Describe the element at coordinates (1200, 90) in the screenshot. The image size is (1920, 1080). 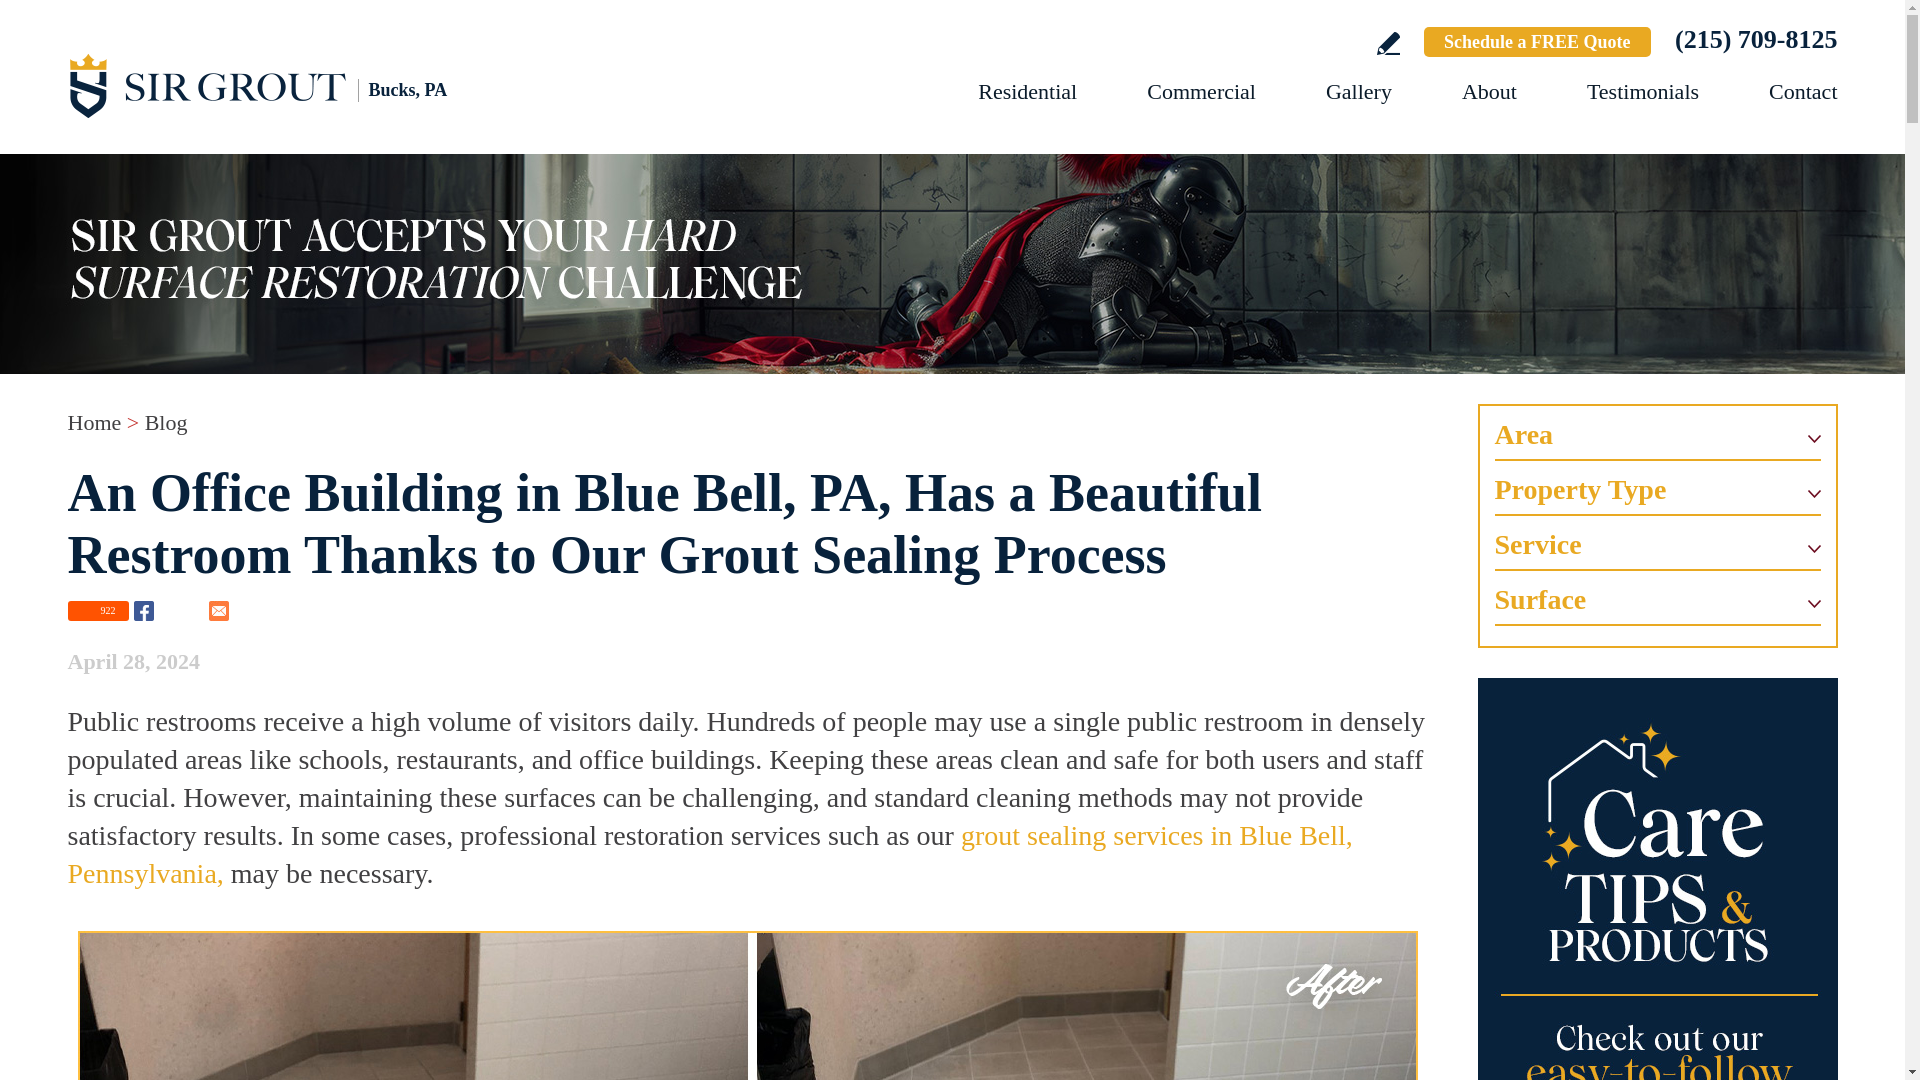
I see `Commercial` at that location.